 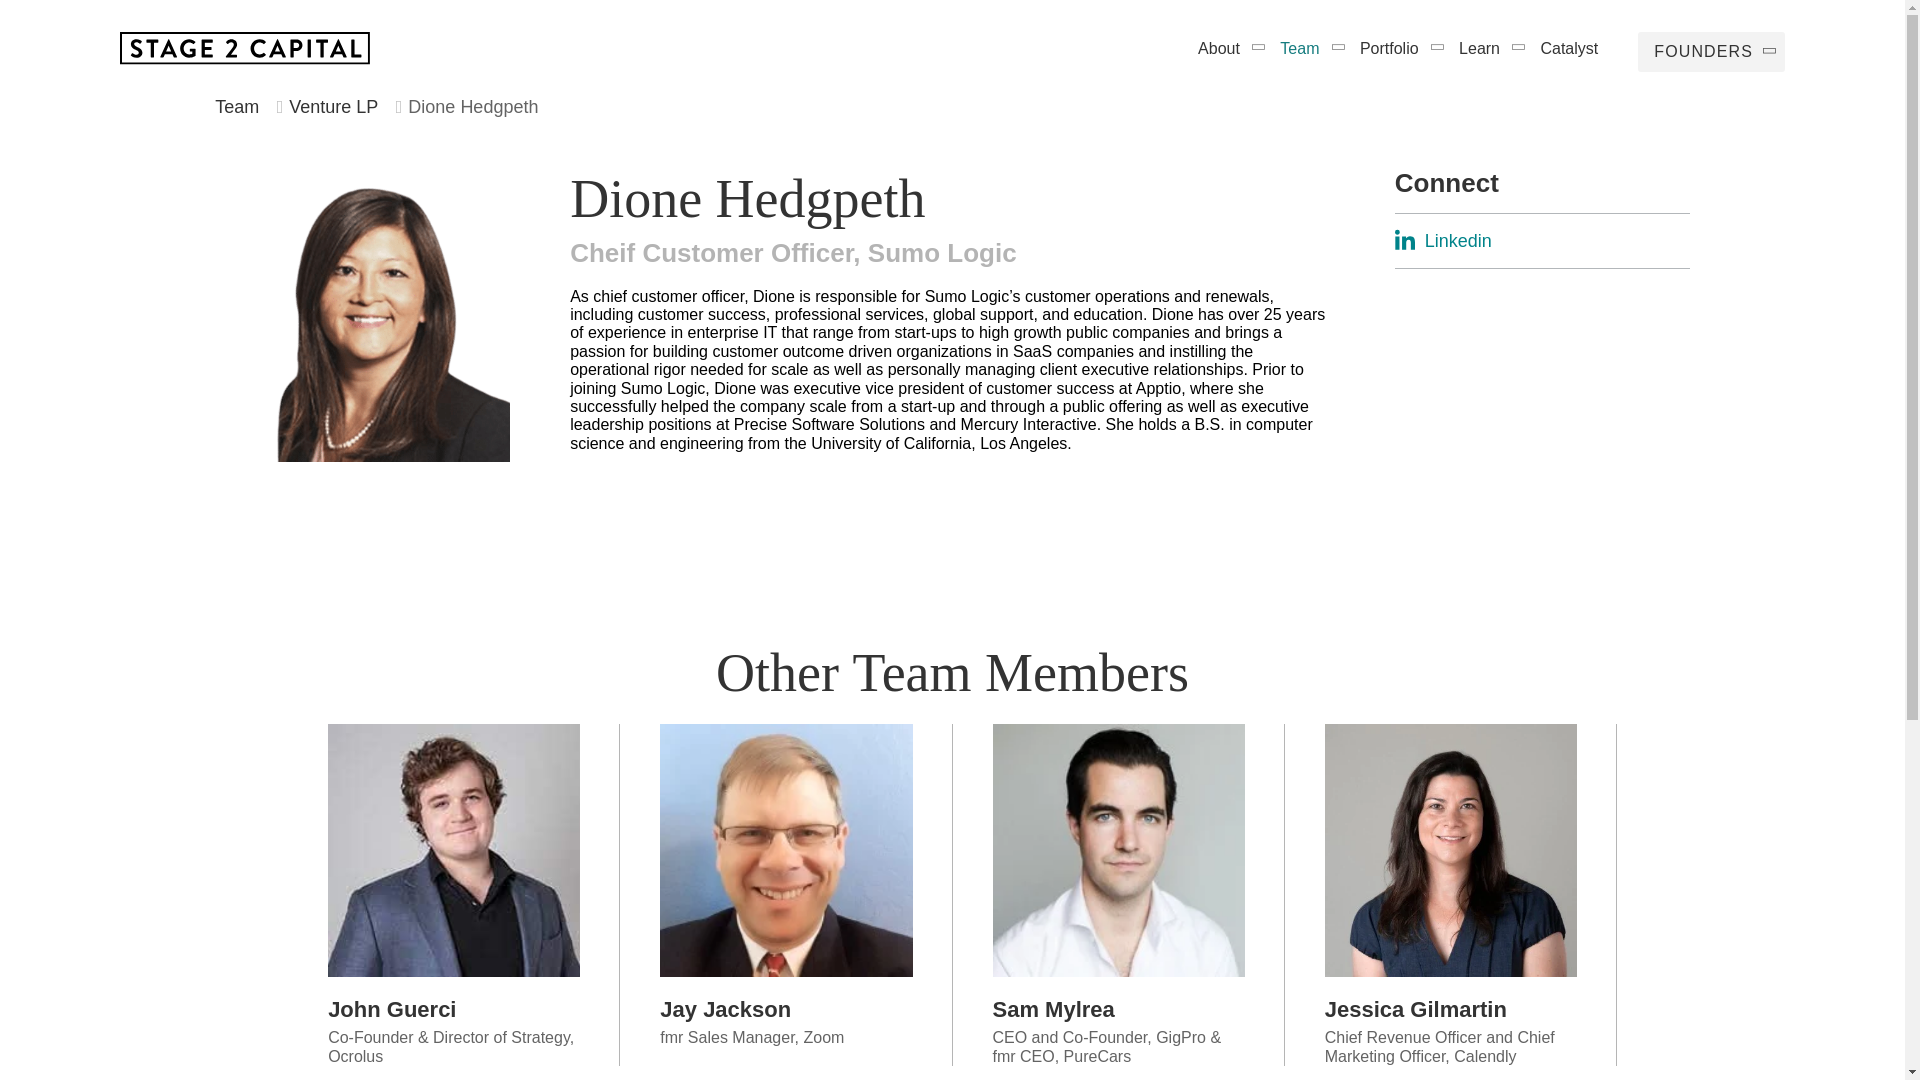 I want to click on Venture LP, so click(x=334, y=106).